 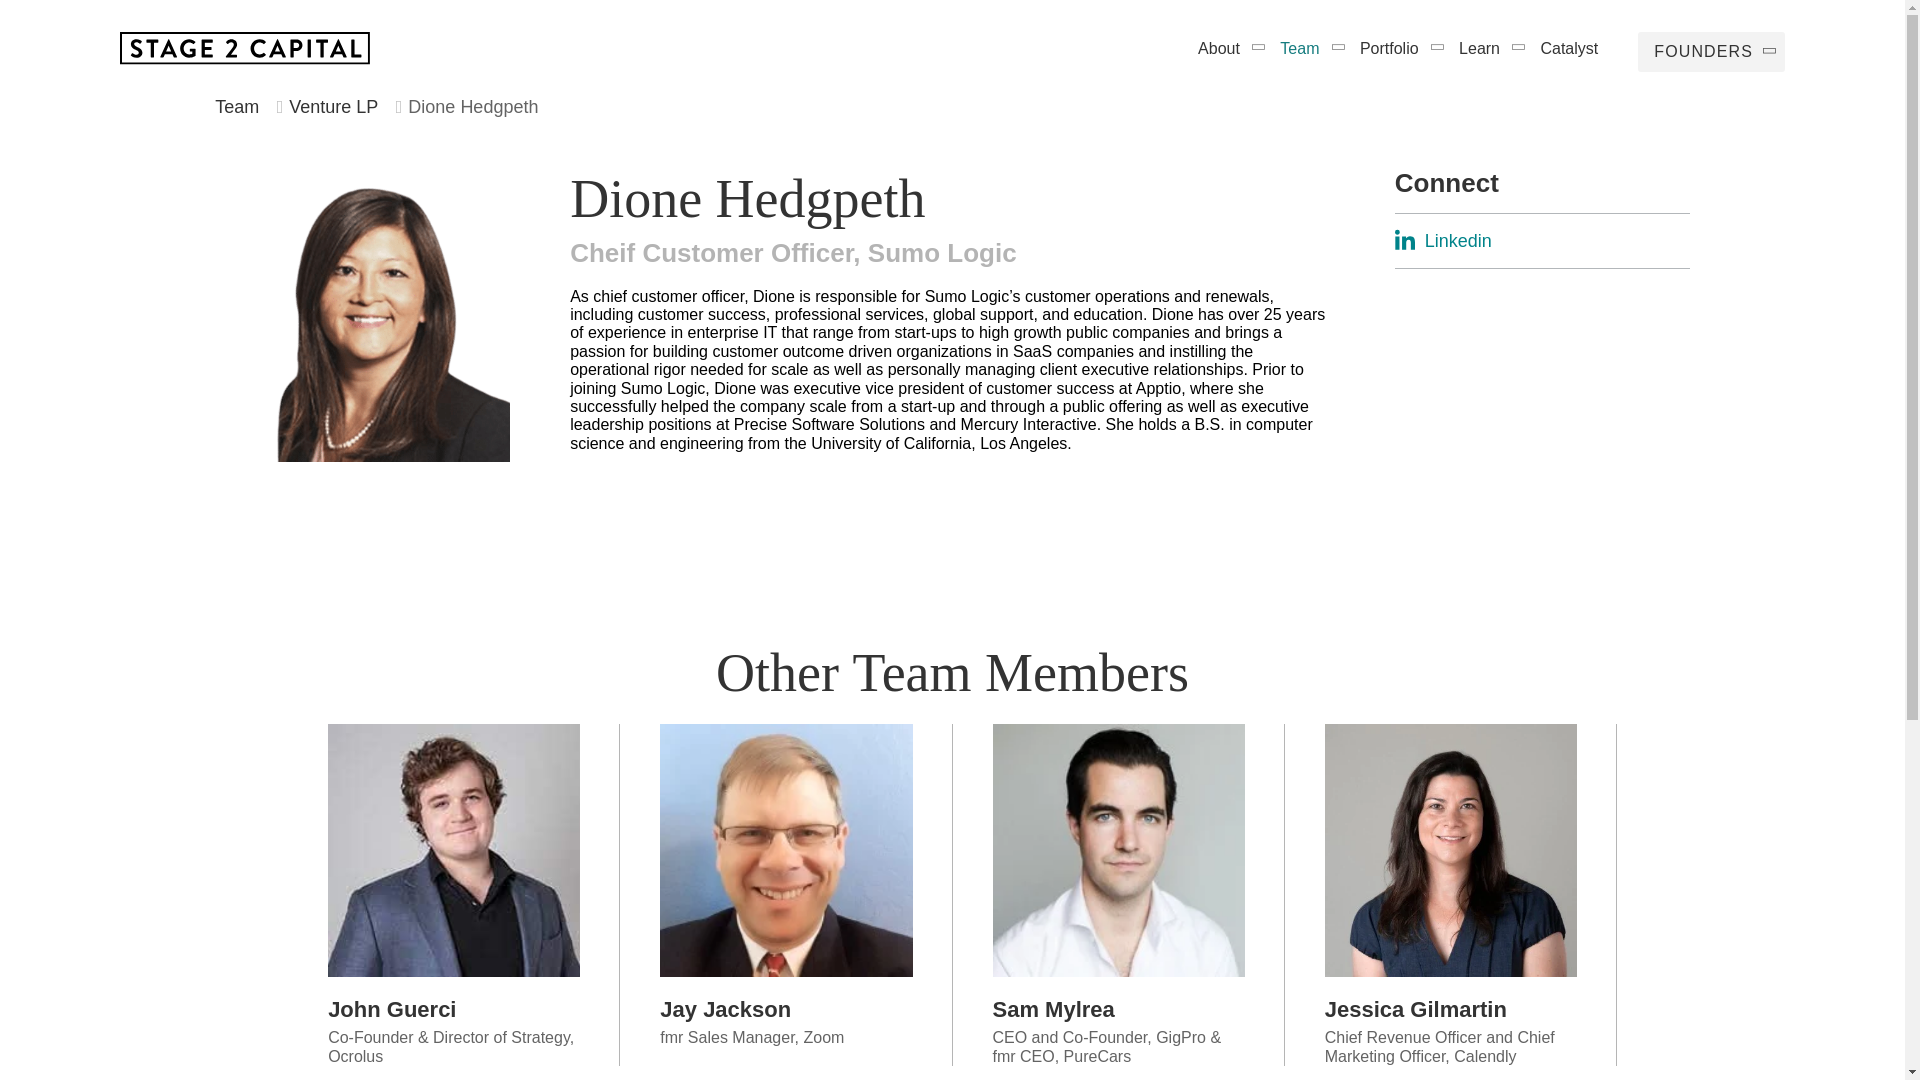 I want to click on Venture LP, so click(x=334, y=106).